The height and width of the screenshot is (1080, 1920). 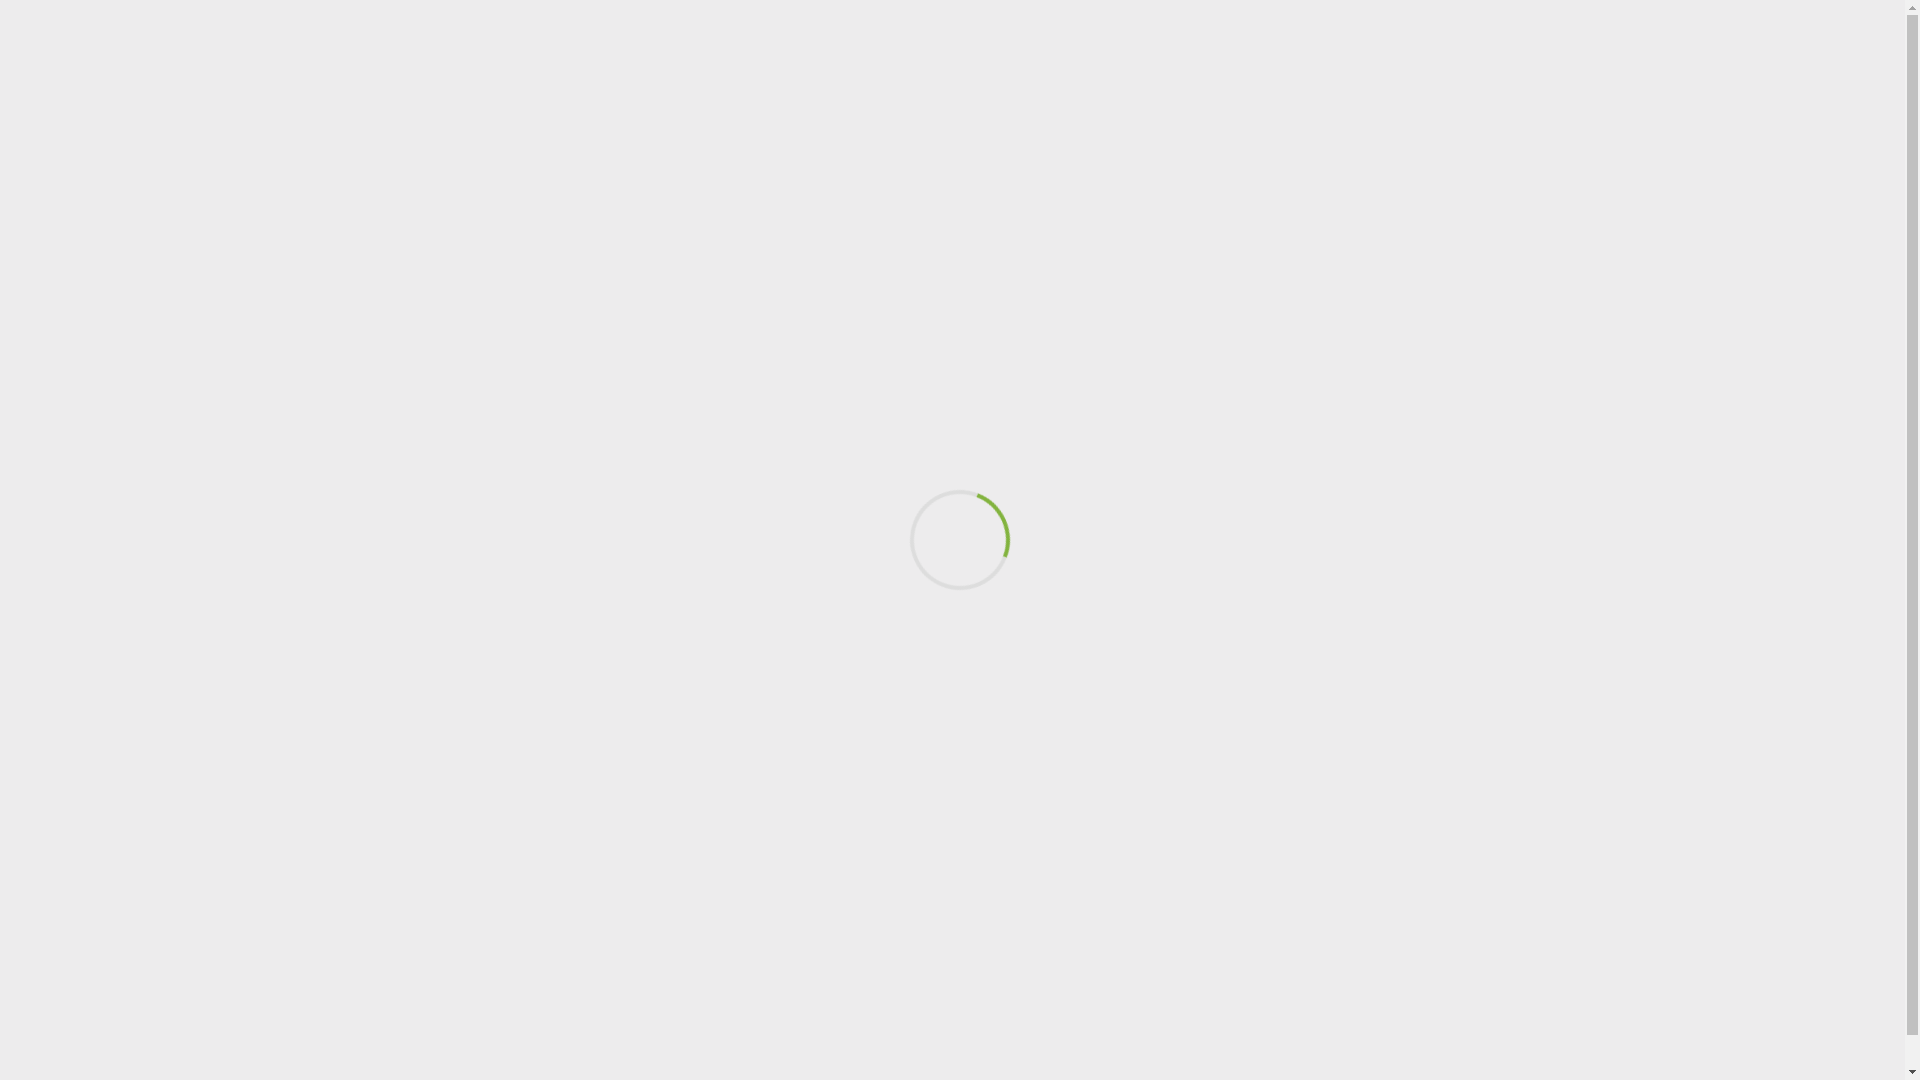 I want to click on MENU, so click(x=1578, y=67).